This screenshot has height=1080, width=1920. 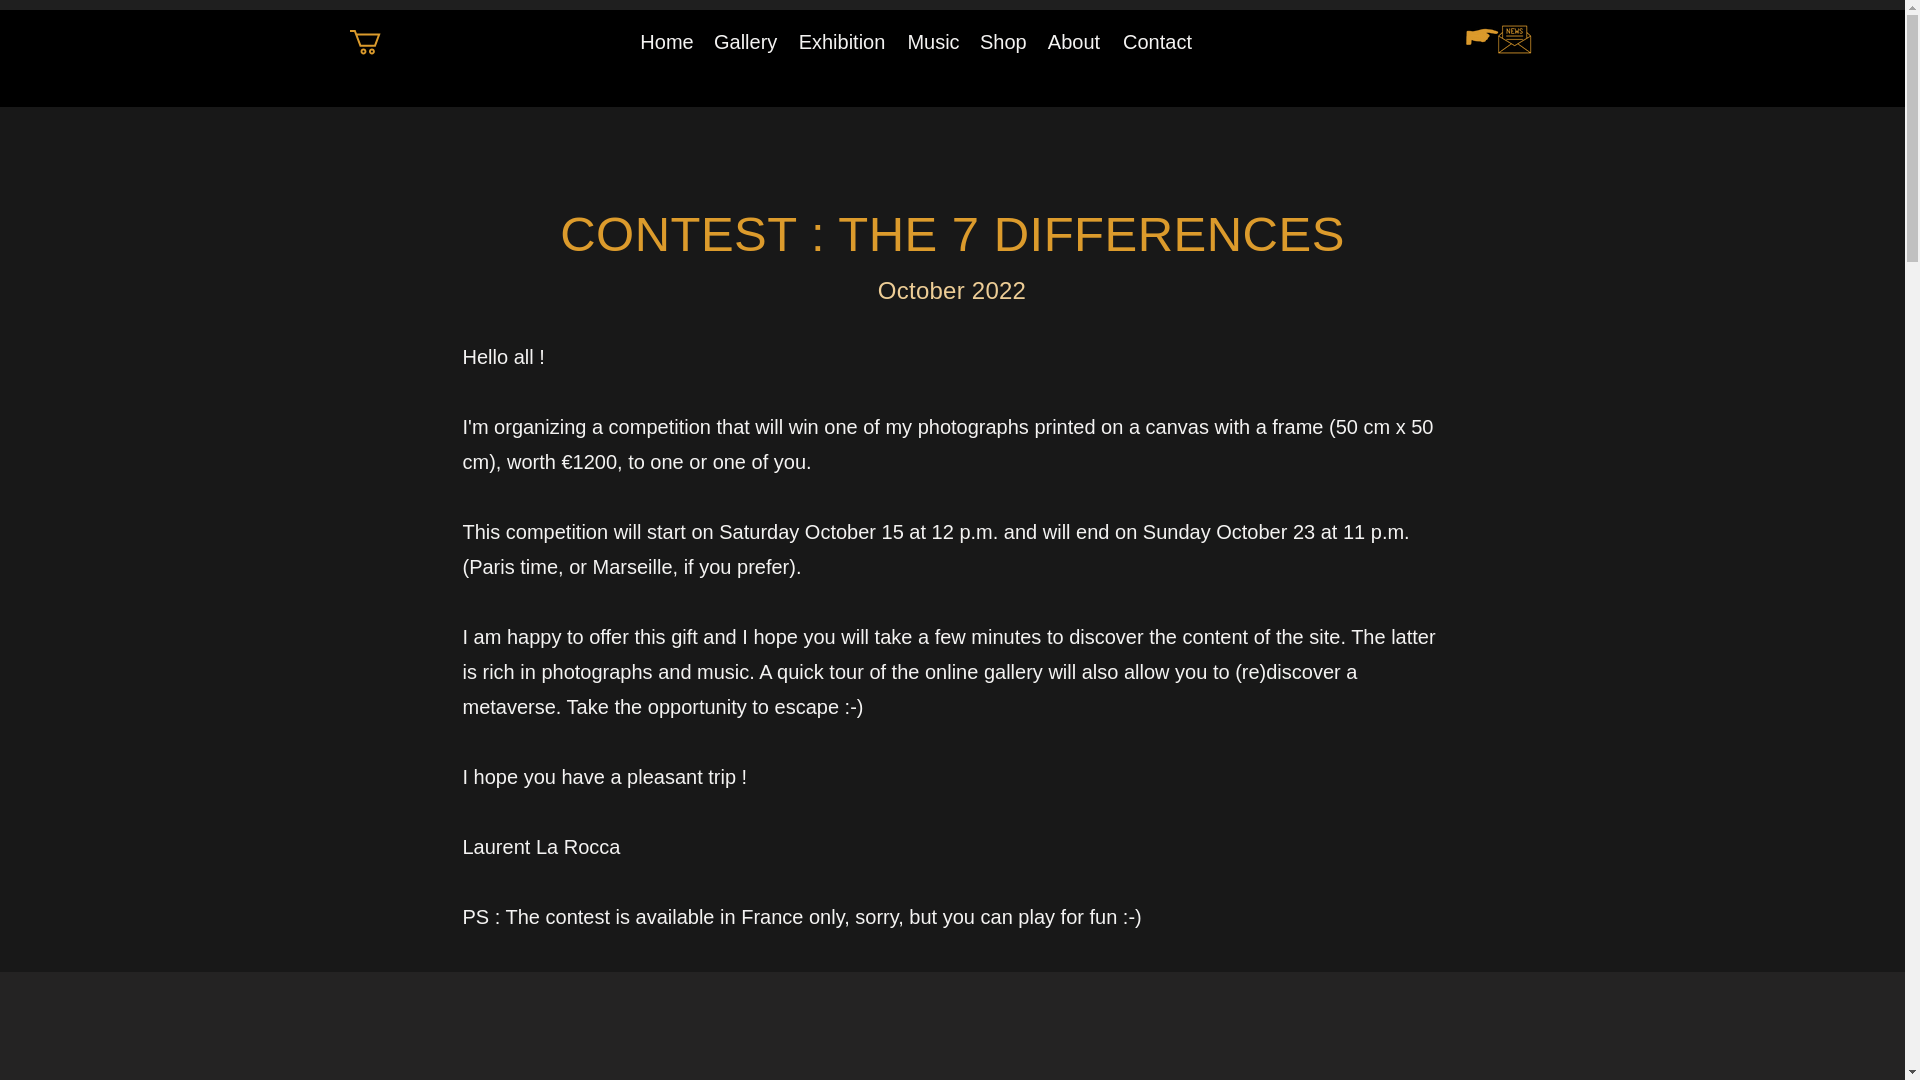 I want to click on Home, so click(x=666, y=42).